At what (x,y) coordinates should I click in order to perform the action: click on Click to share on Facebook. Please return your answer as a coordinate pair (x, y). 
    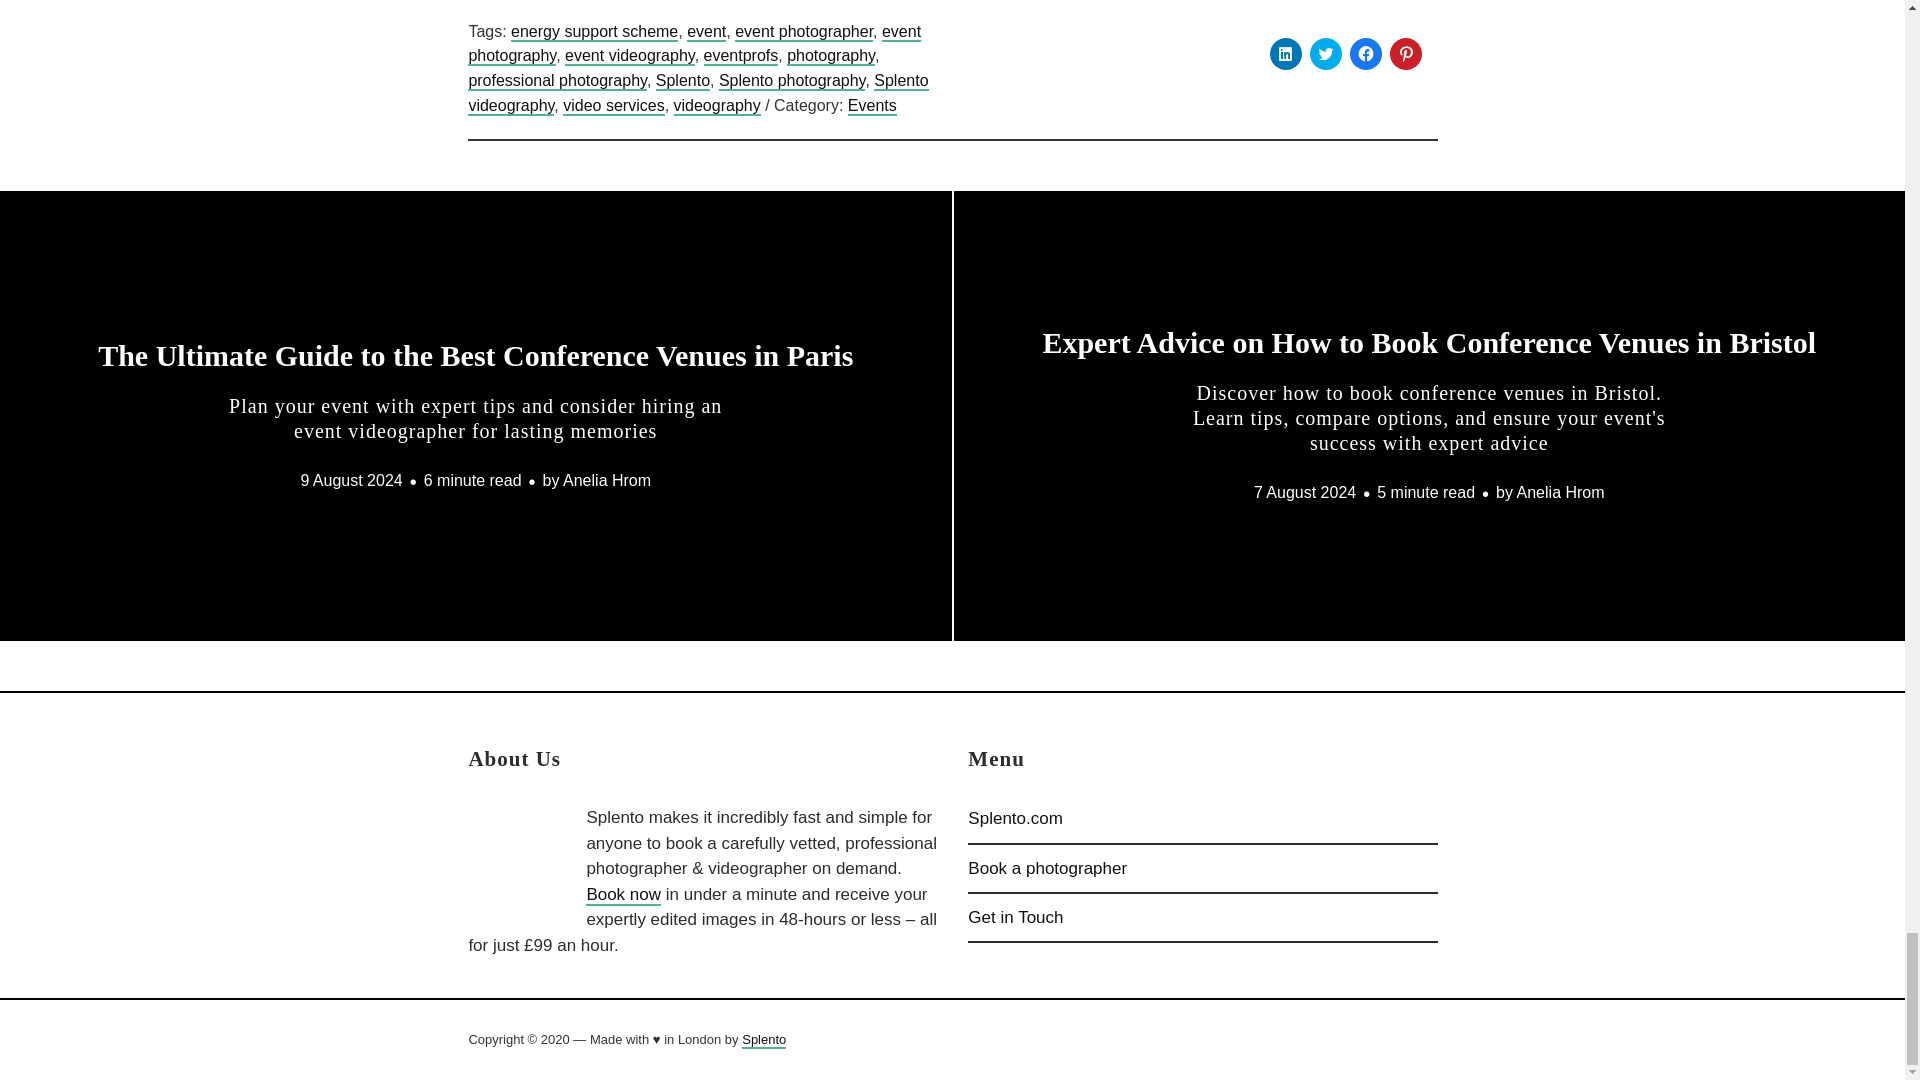
    Looking at the image, I should click on (1366, 54).